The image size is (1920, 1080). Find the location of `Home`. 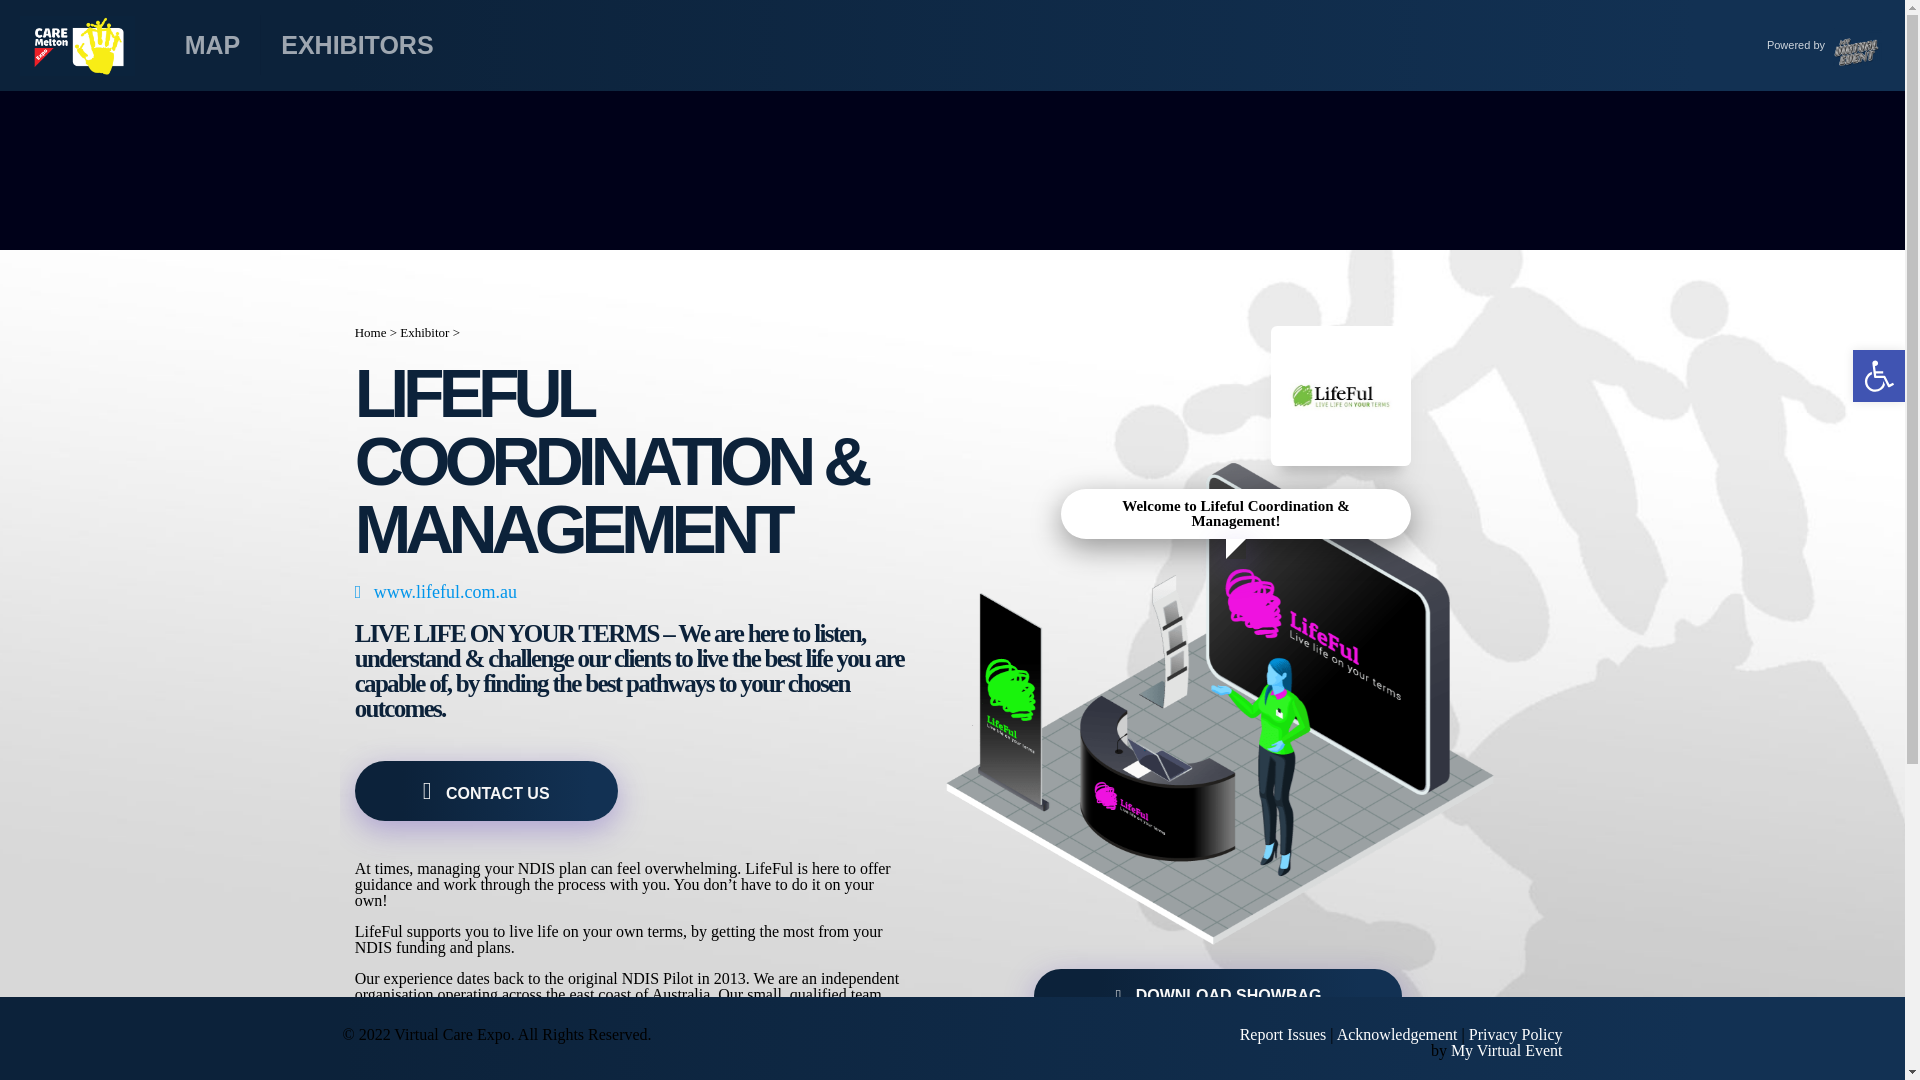

Home is located at coordinates (371, 332).